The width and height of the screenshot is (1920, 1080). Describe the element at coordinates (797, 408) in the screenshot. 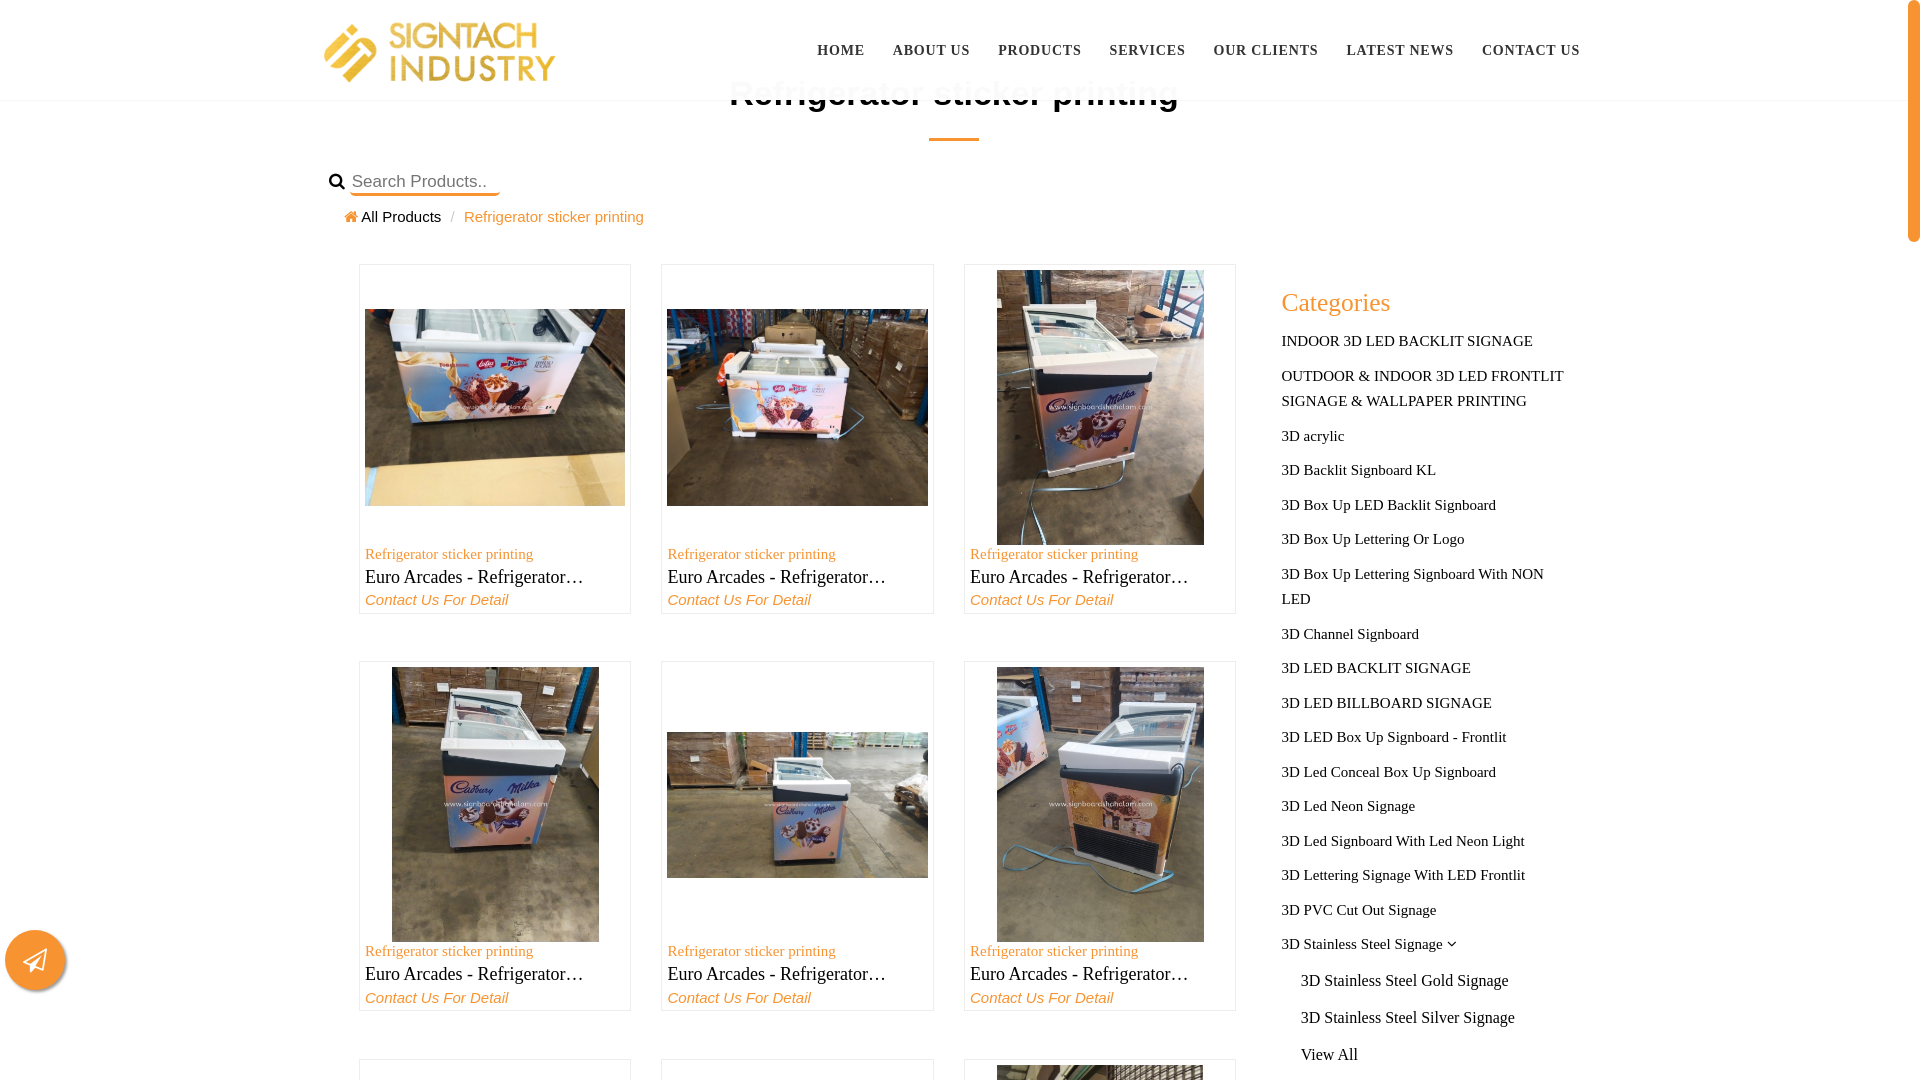

I see `Euro Arcades - Refrigerator Sticker` at that location.